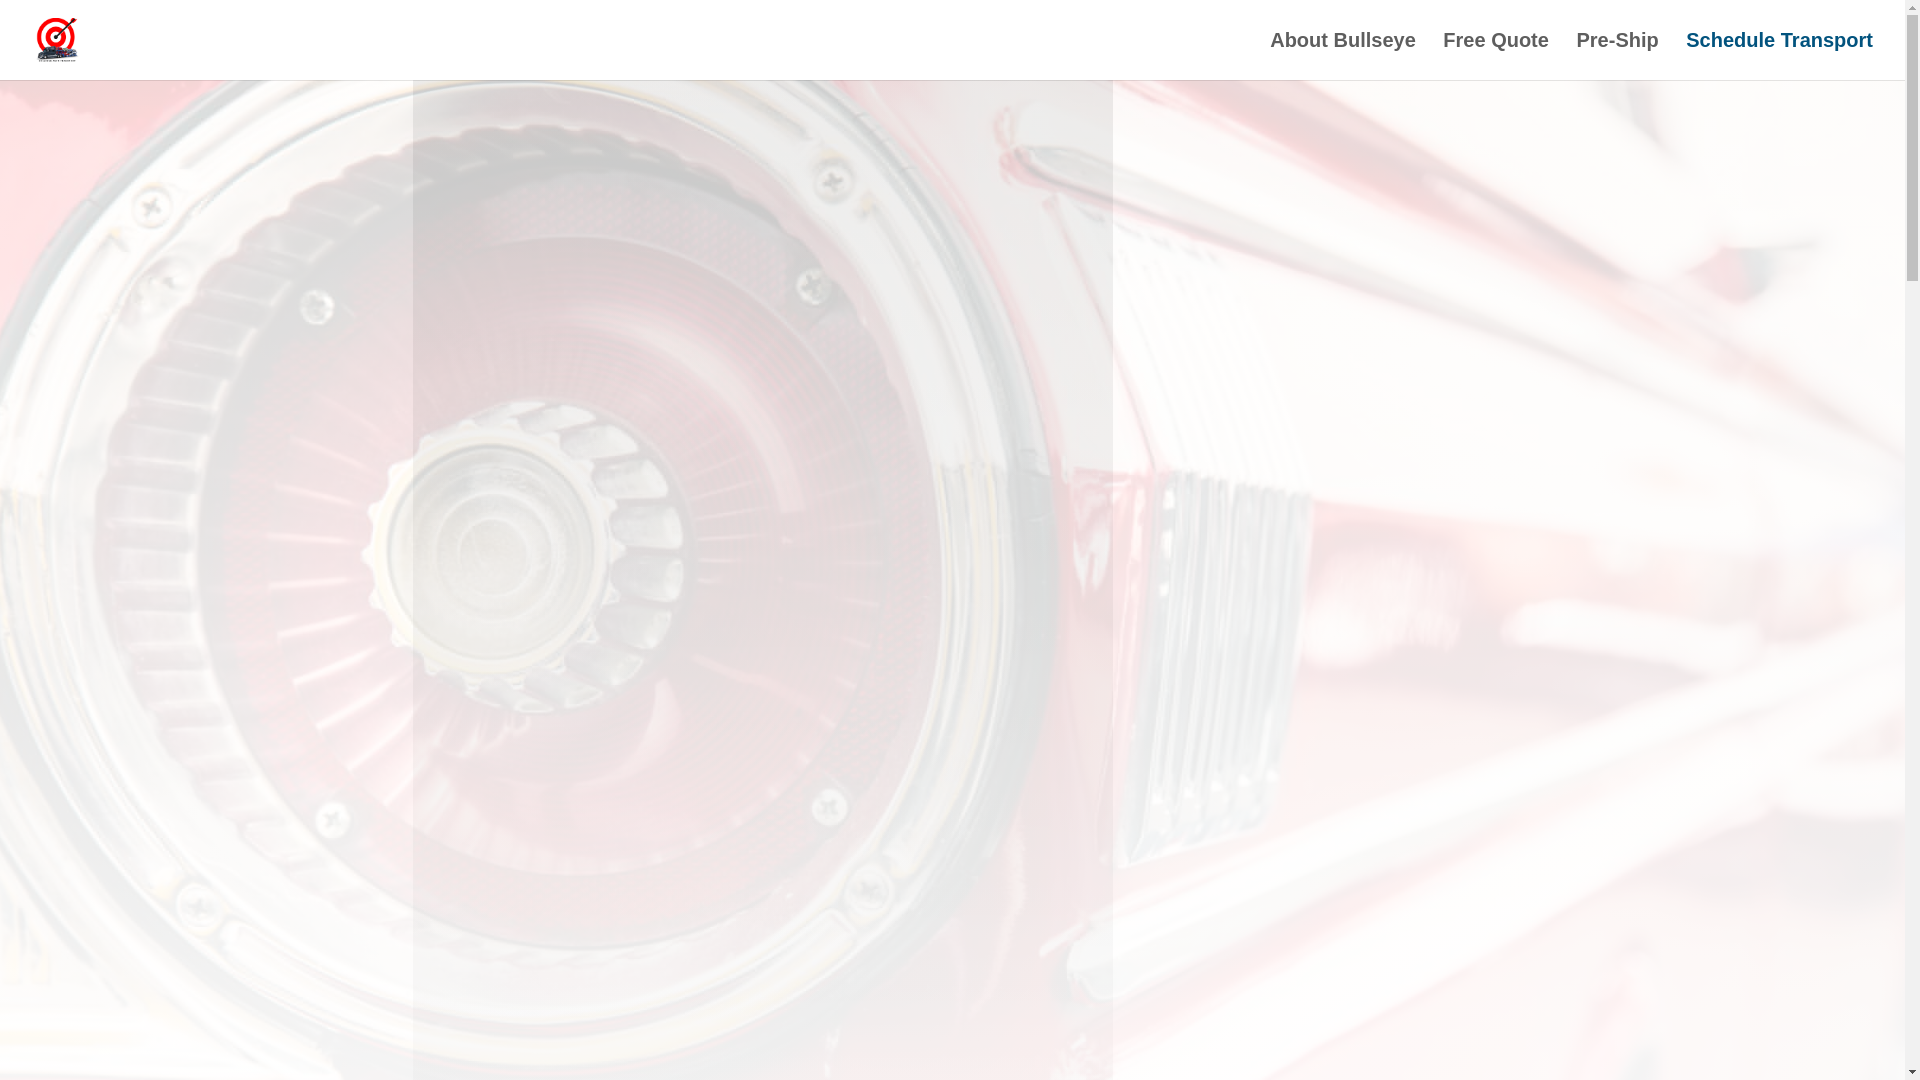 The height and width of the screenshot is (1080, 1920). What do you see at coordinates (1496, 56) in the screenshot?
I see `Free Quote` at bounding box center [1496, 56].